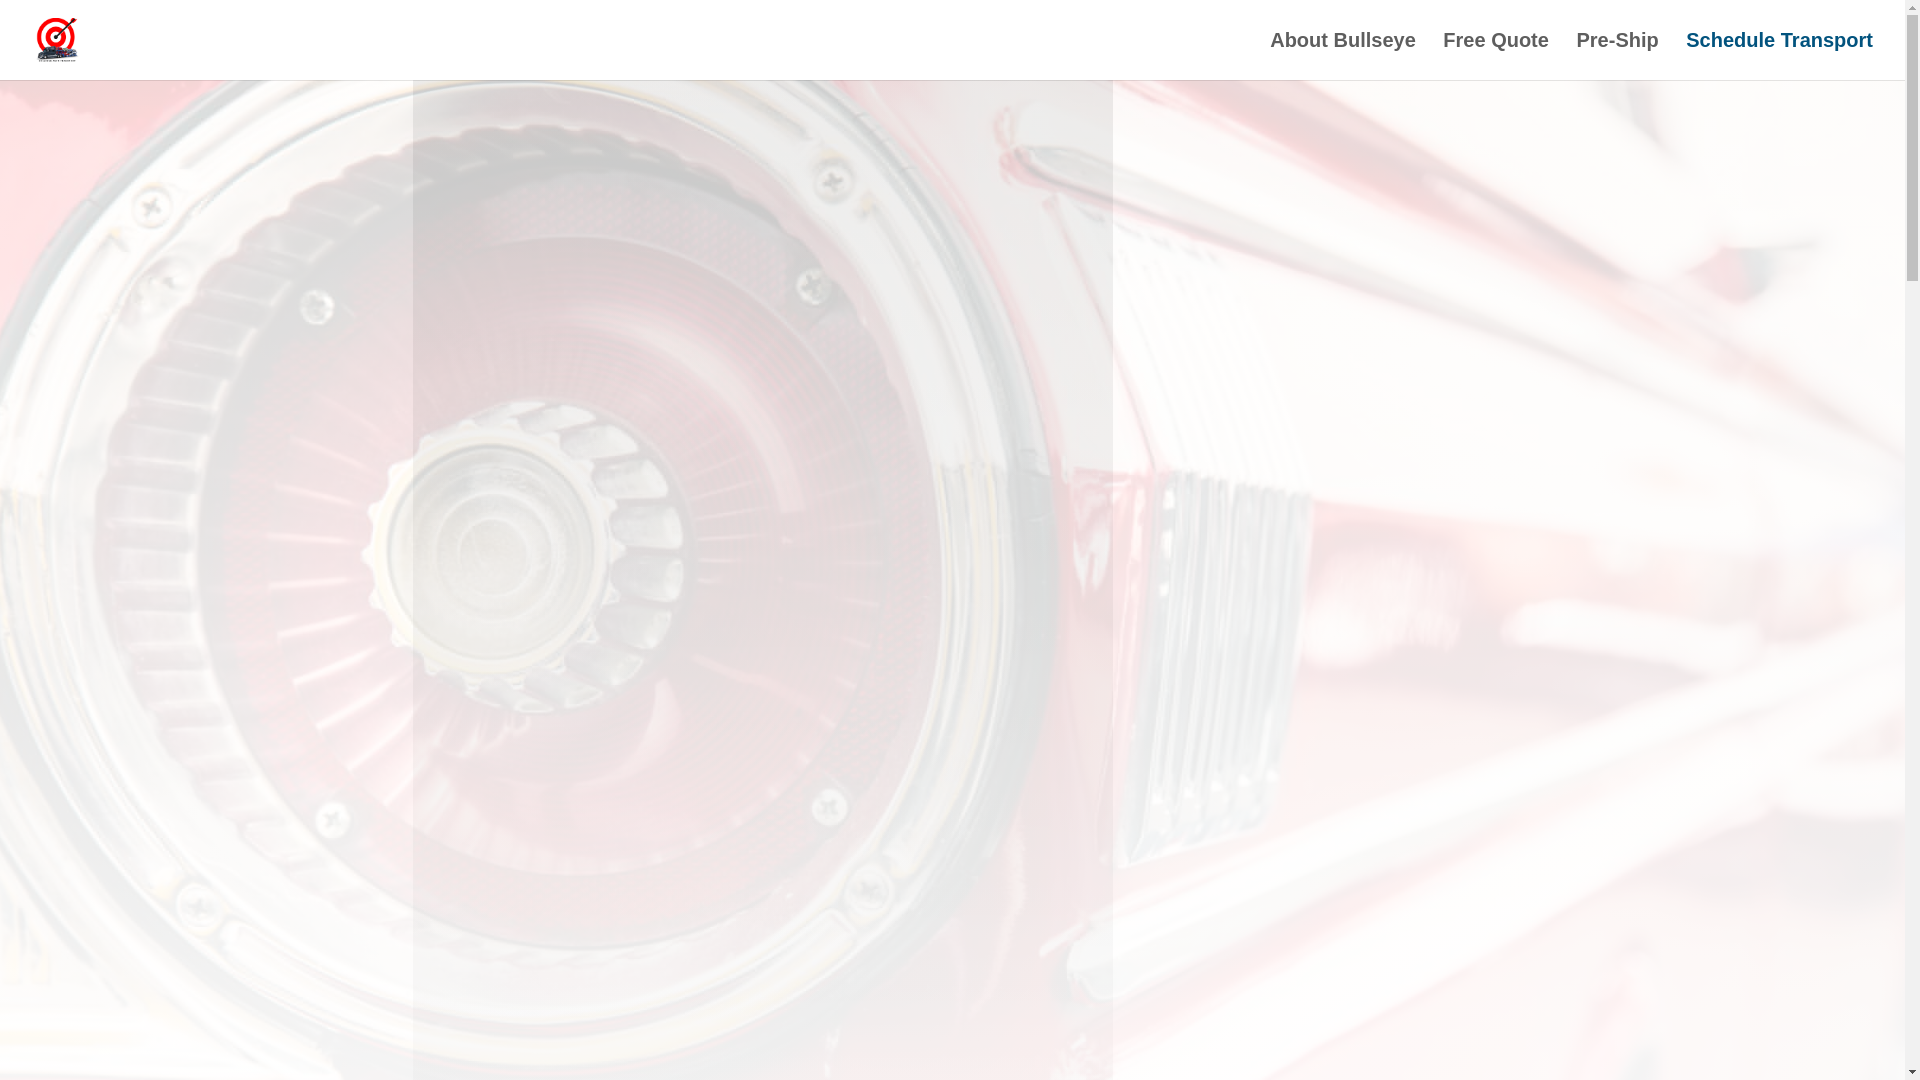 The height and width of the screenshot is (1080, 1920). What do you see at coordinates (1496, 56) in the screenshot?
I see `Free Quote` at bounding box center [1496, 56].